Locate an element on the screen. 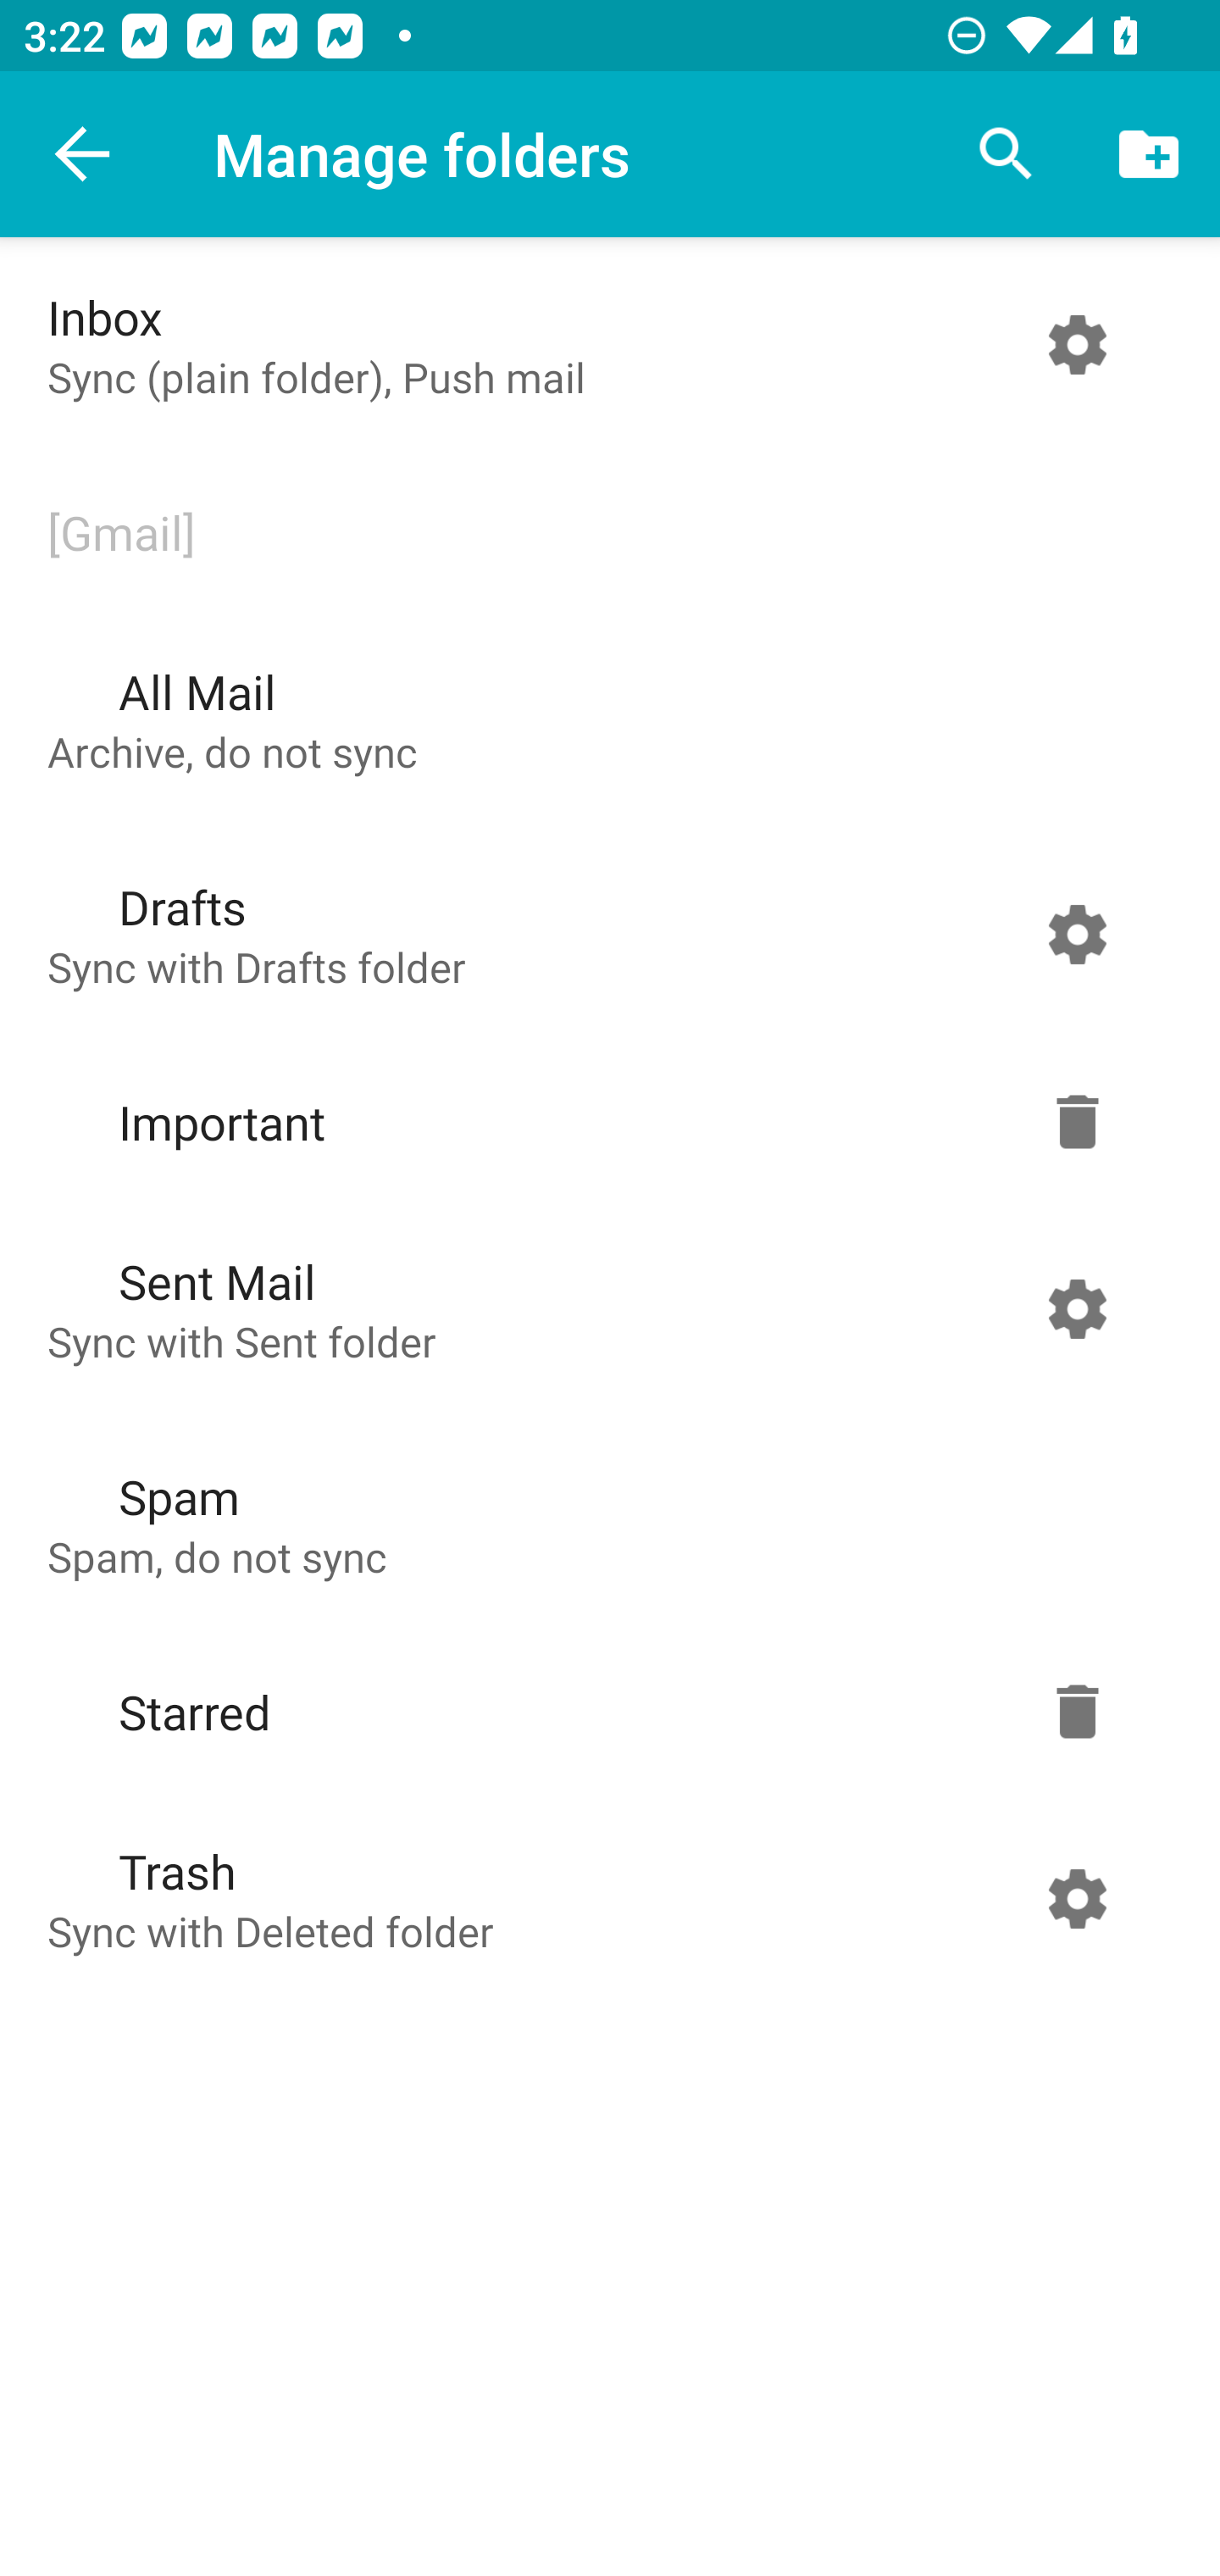 The width and height of the screenshot is (1220, 2576). Create folder is located at coordinates (1149, 154).